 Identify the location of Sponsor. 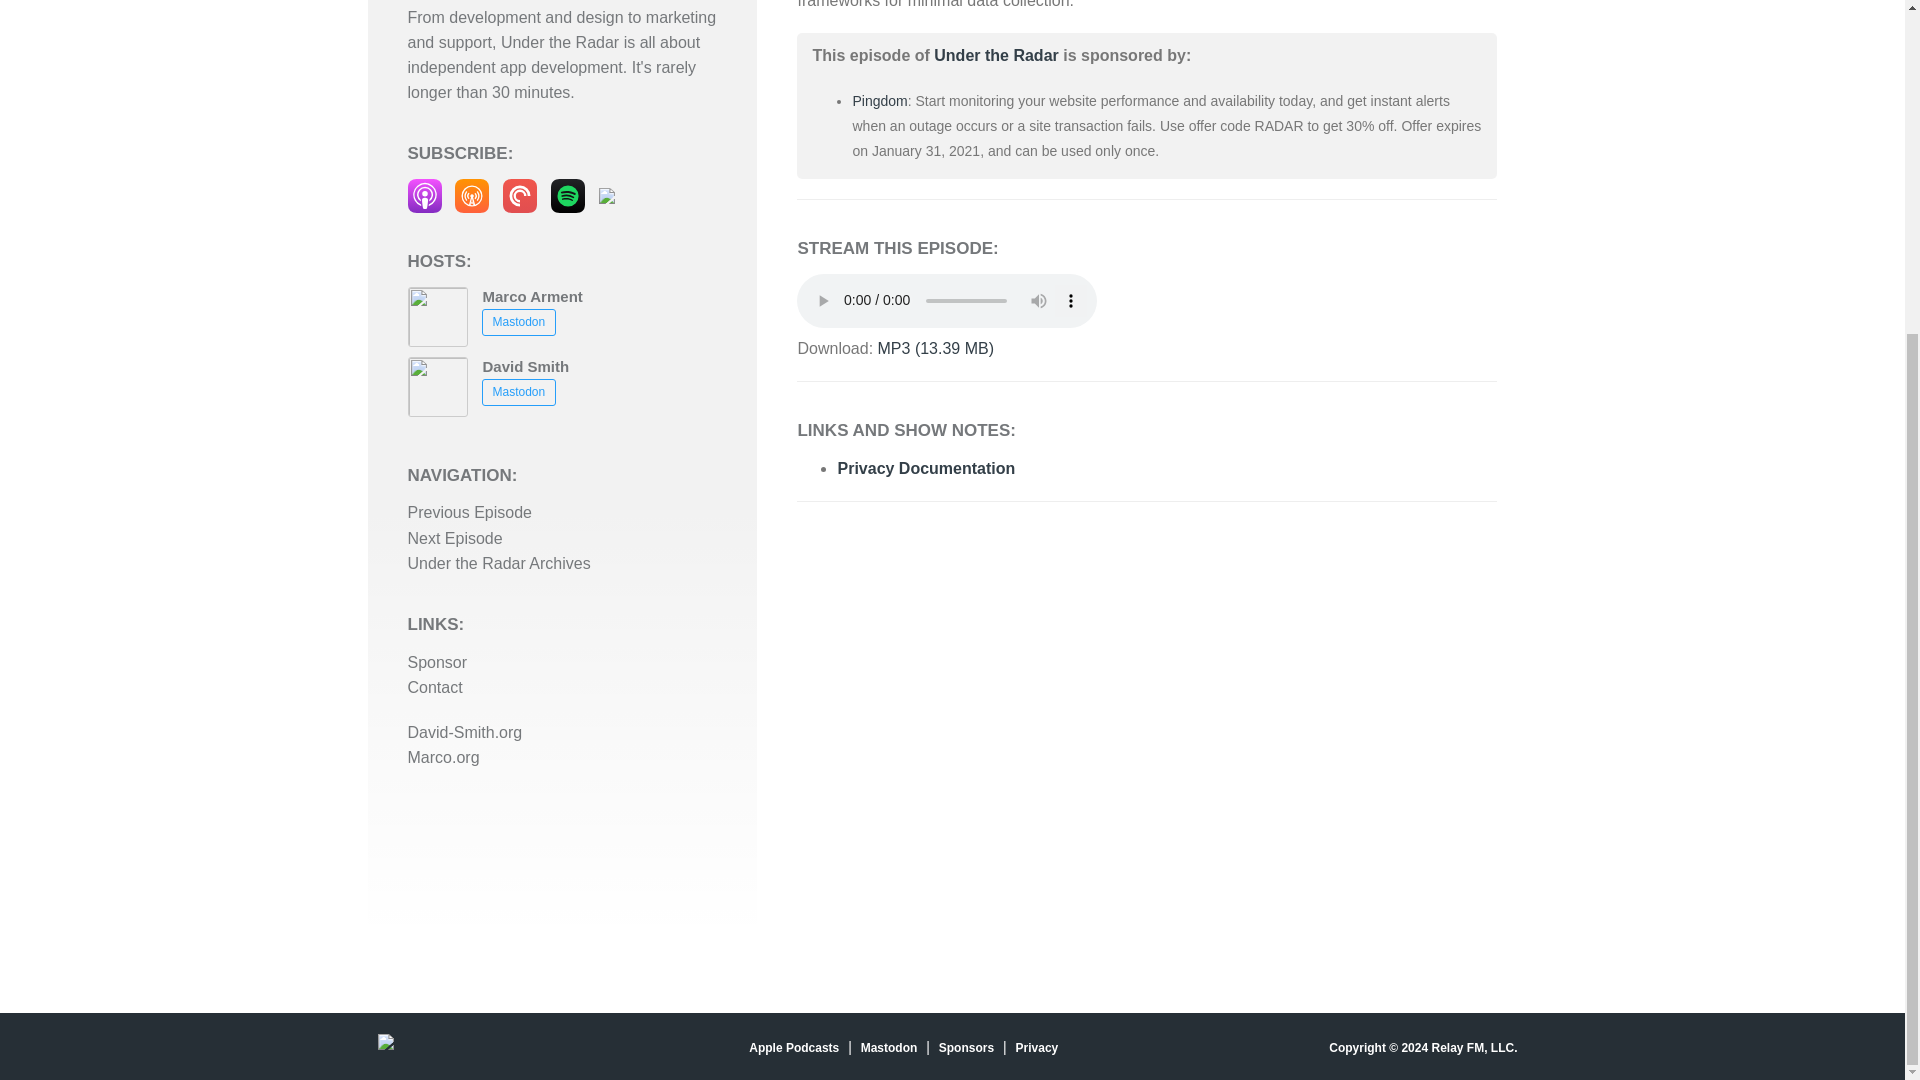
(438, 662).